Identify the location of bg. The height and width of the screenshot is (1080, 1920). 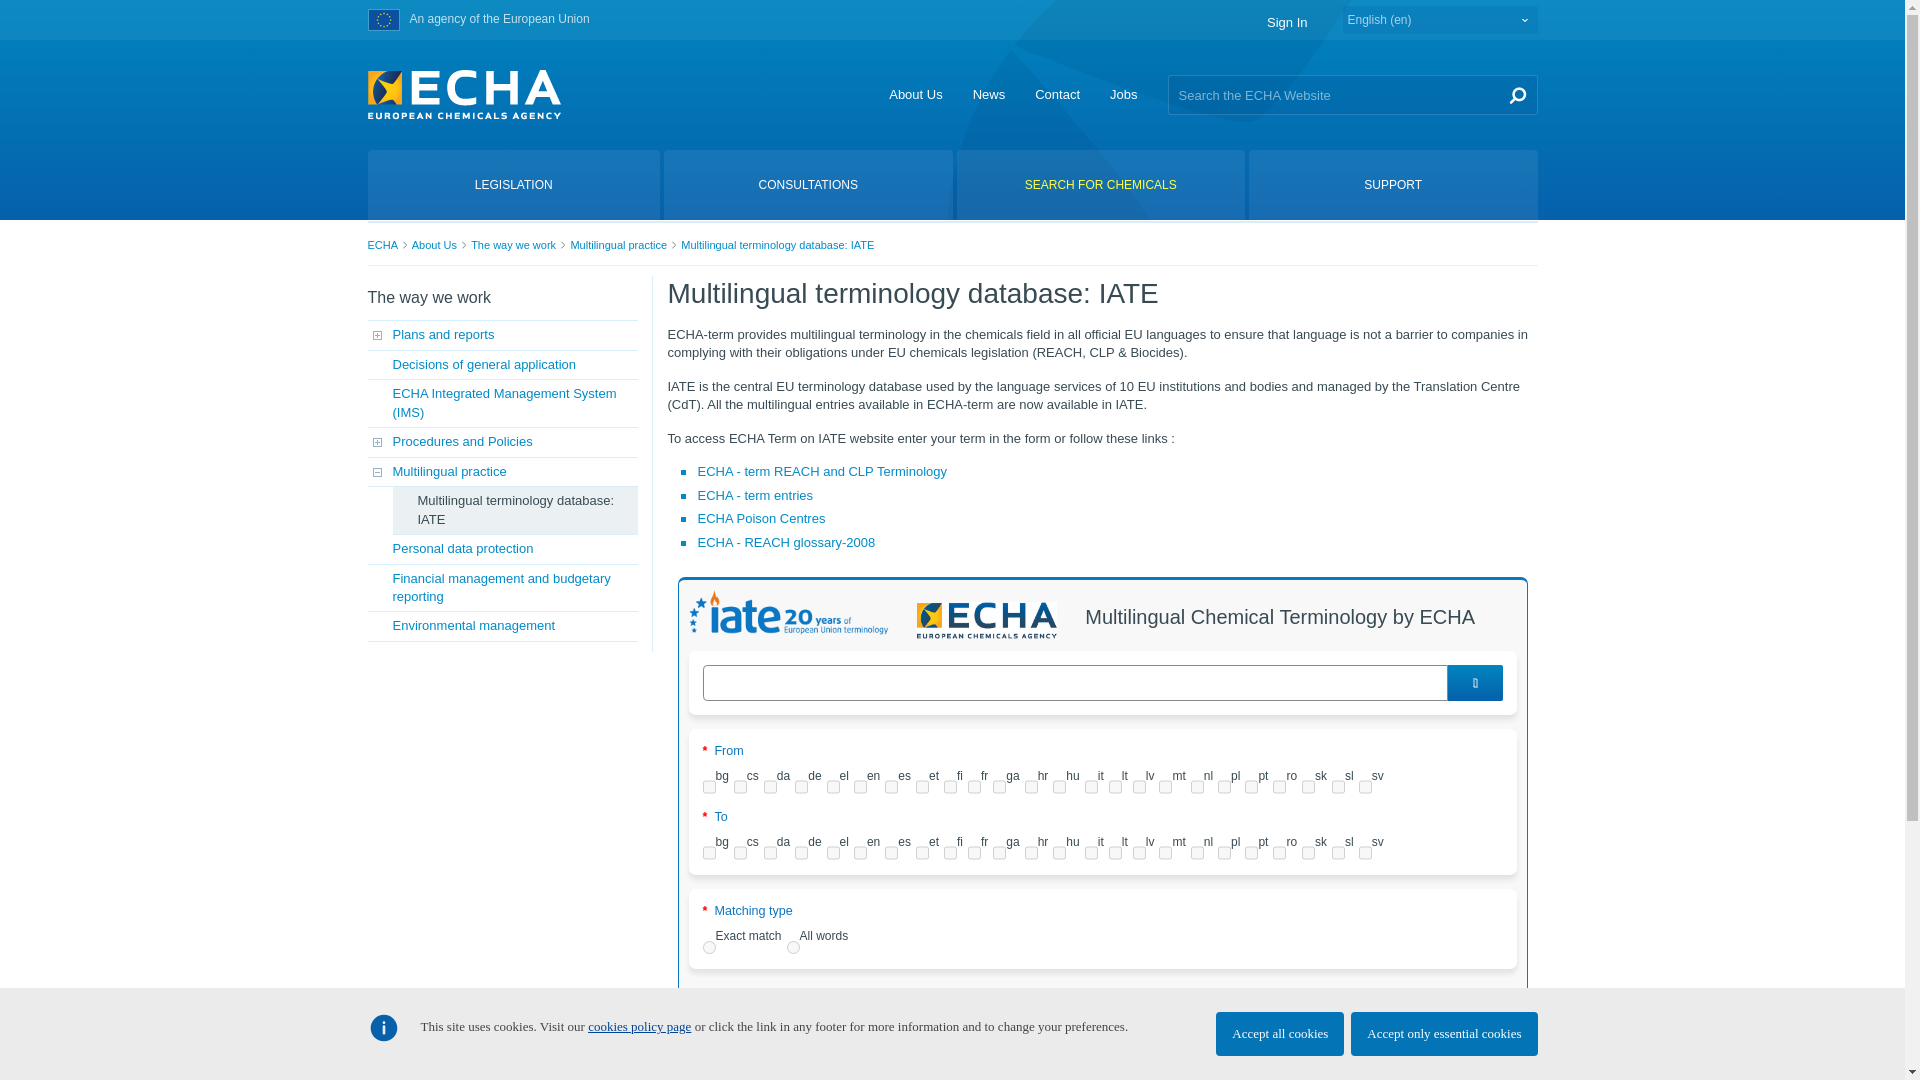
(708, 786).